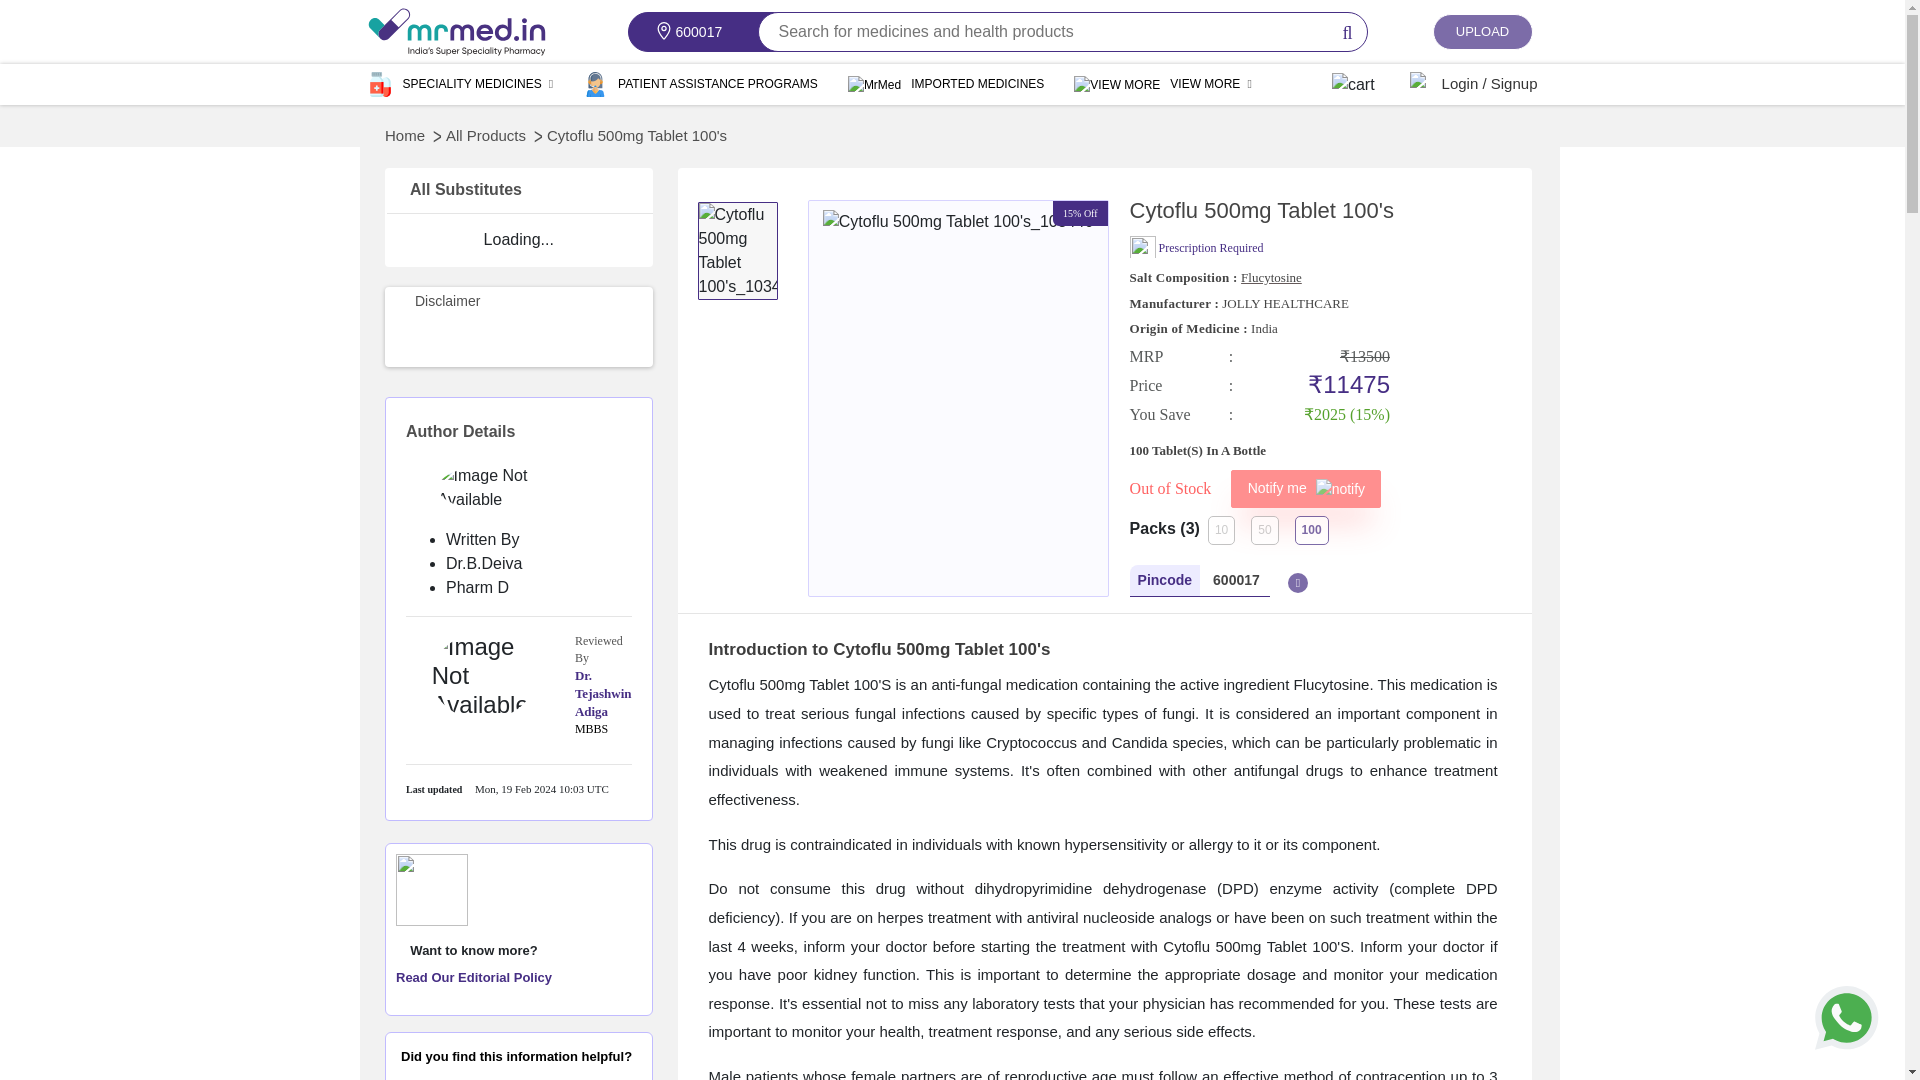  Describe the element at coordinates (1220, 530) in the screenshot. I see `10` at that location.